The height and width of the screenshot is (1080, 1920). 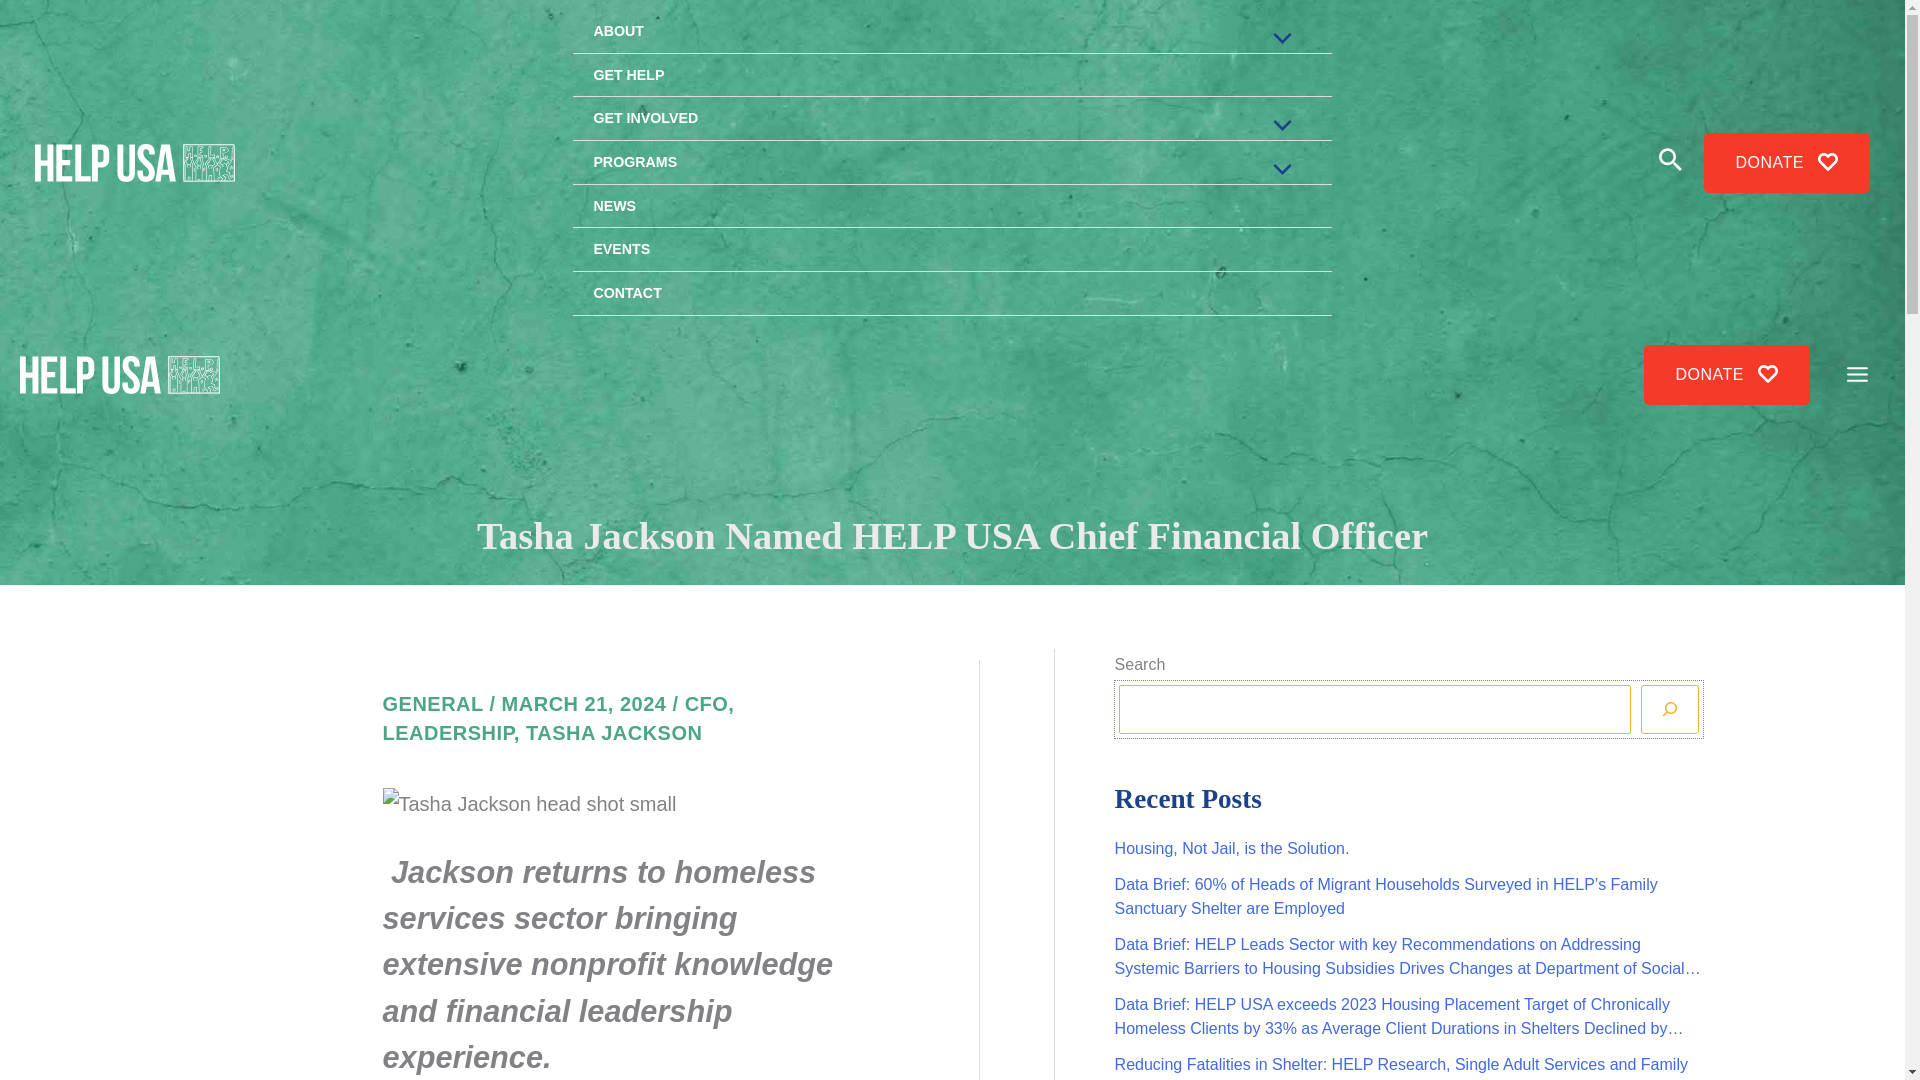 I want to click on Menu Toggle, so click(x=1278, y=126).